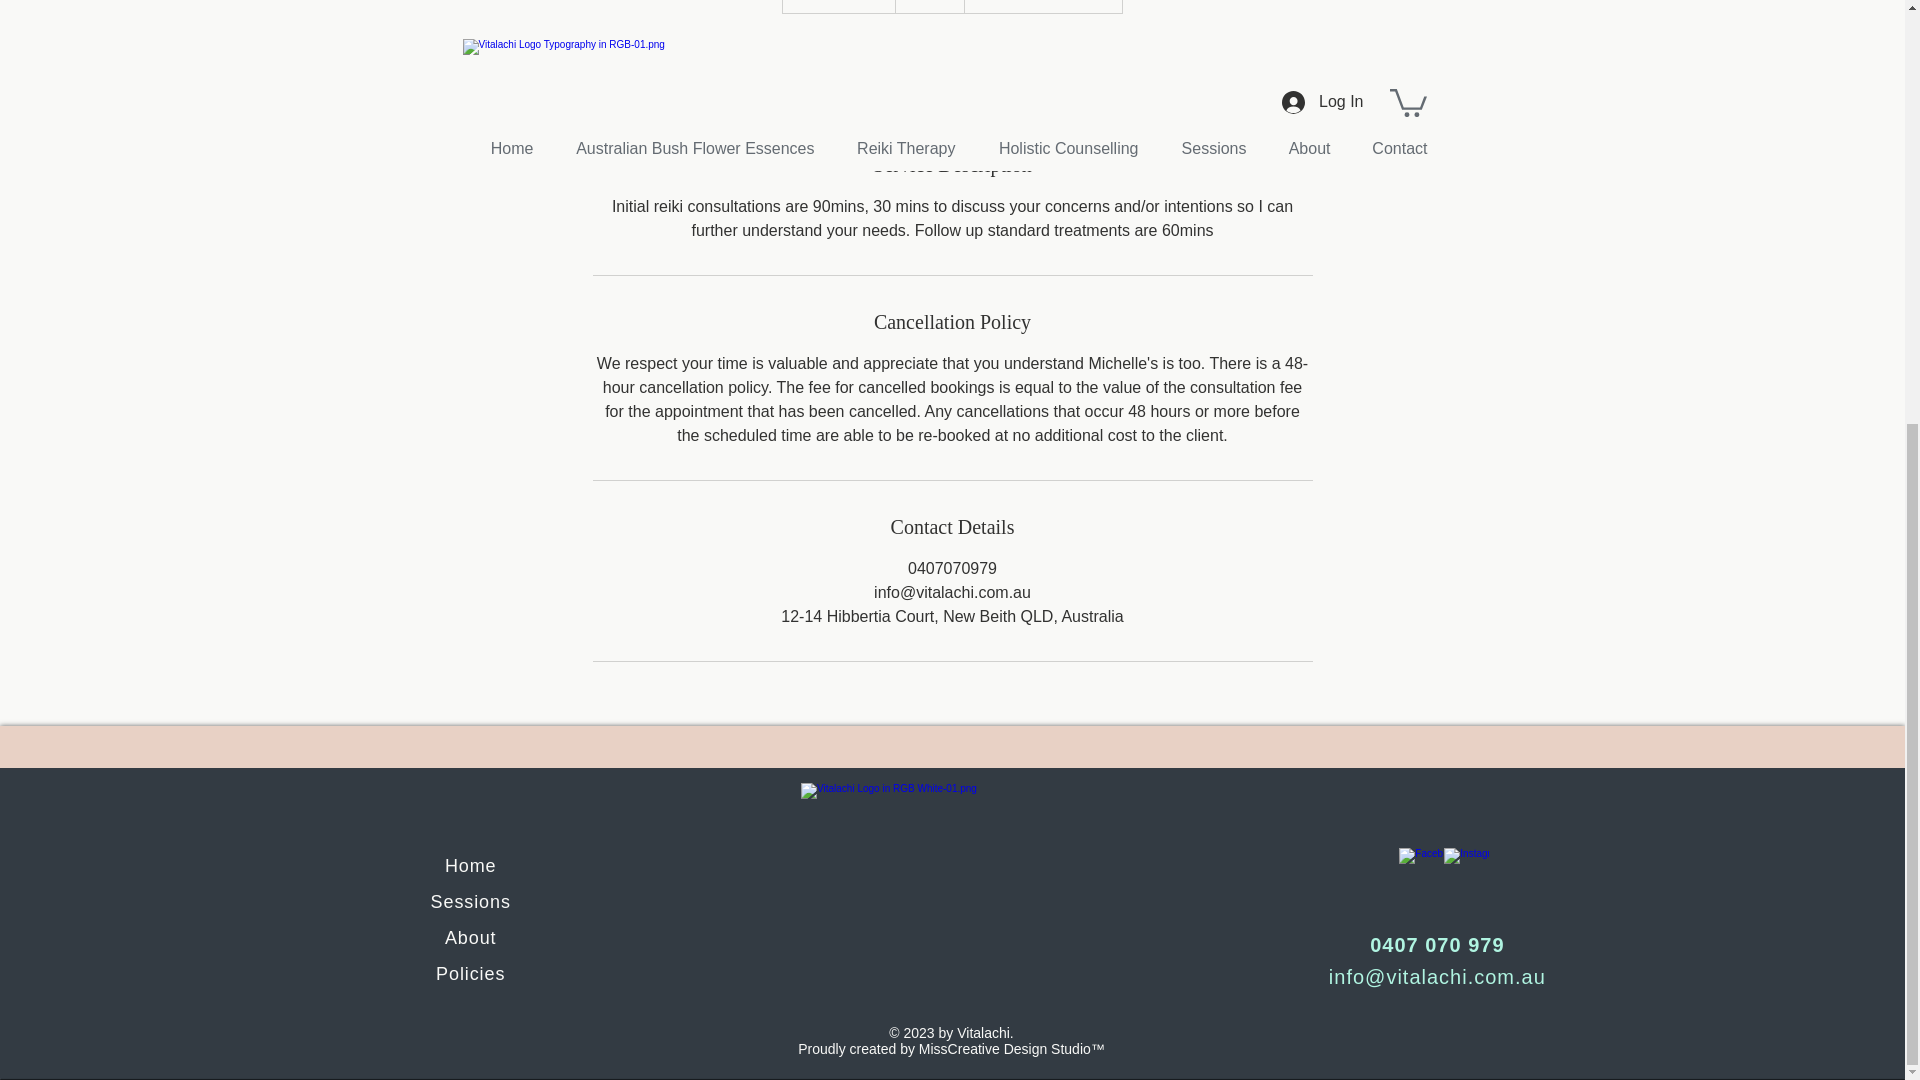 The height and width of the screenshot is (1080, 1920). What do you see at coordinates (1436, 944) in the screenshot?
I see `0407 070 979` at bounding box center [1436, 944].